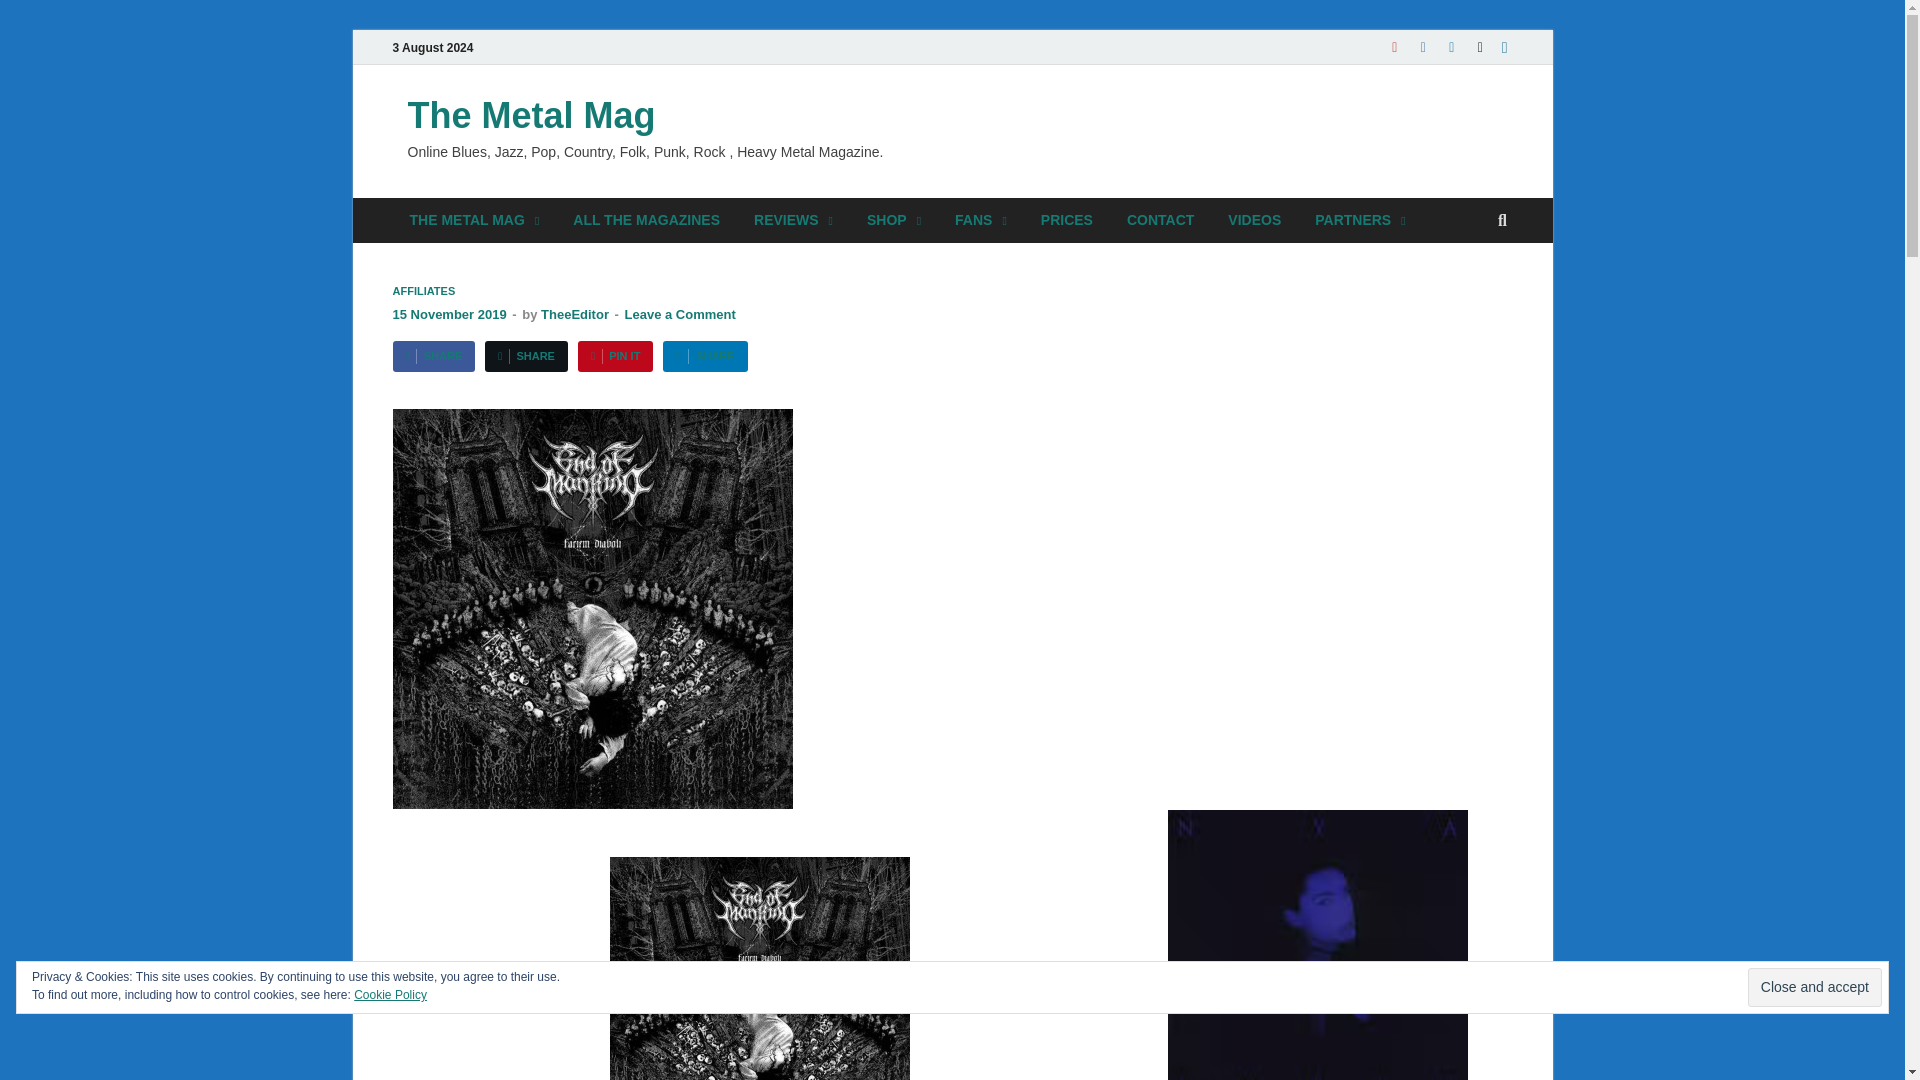  What do you see at coordinates (980, 220) in the screenshot?
I see `FANS` at bounding box center [980, 220].